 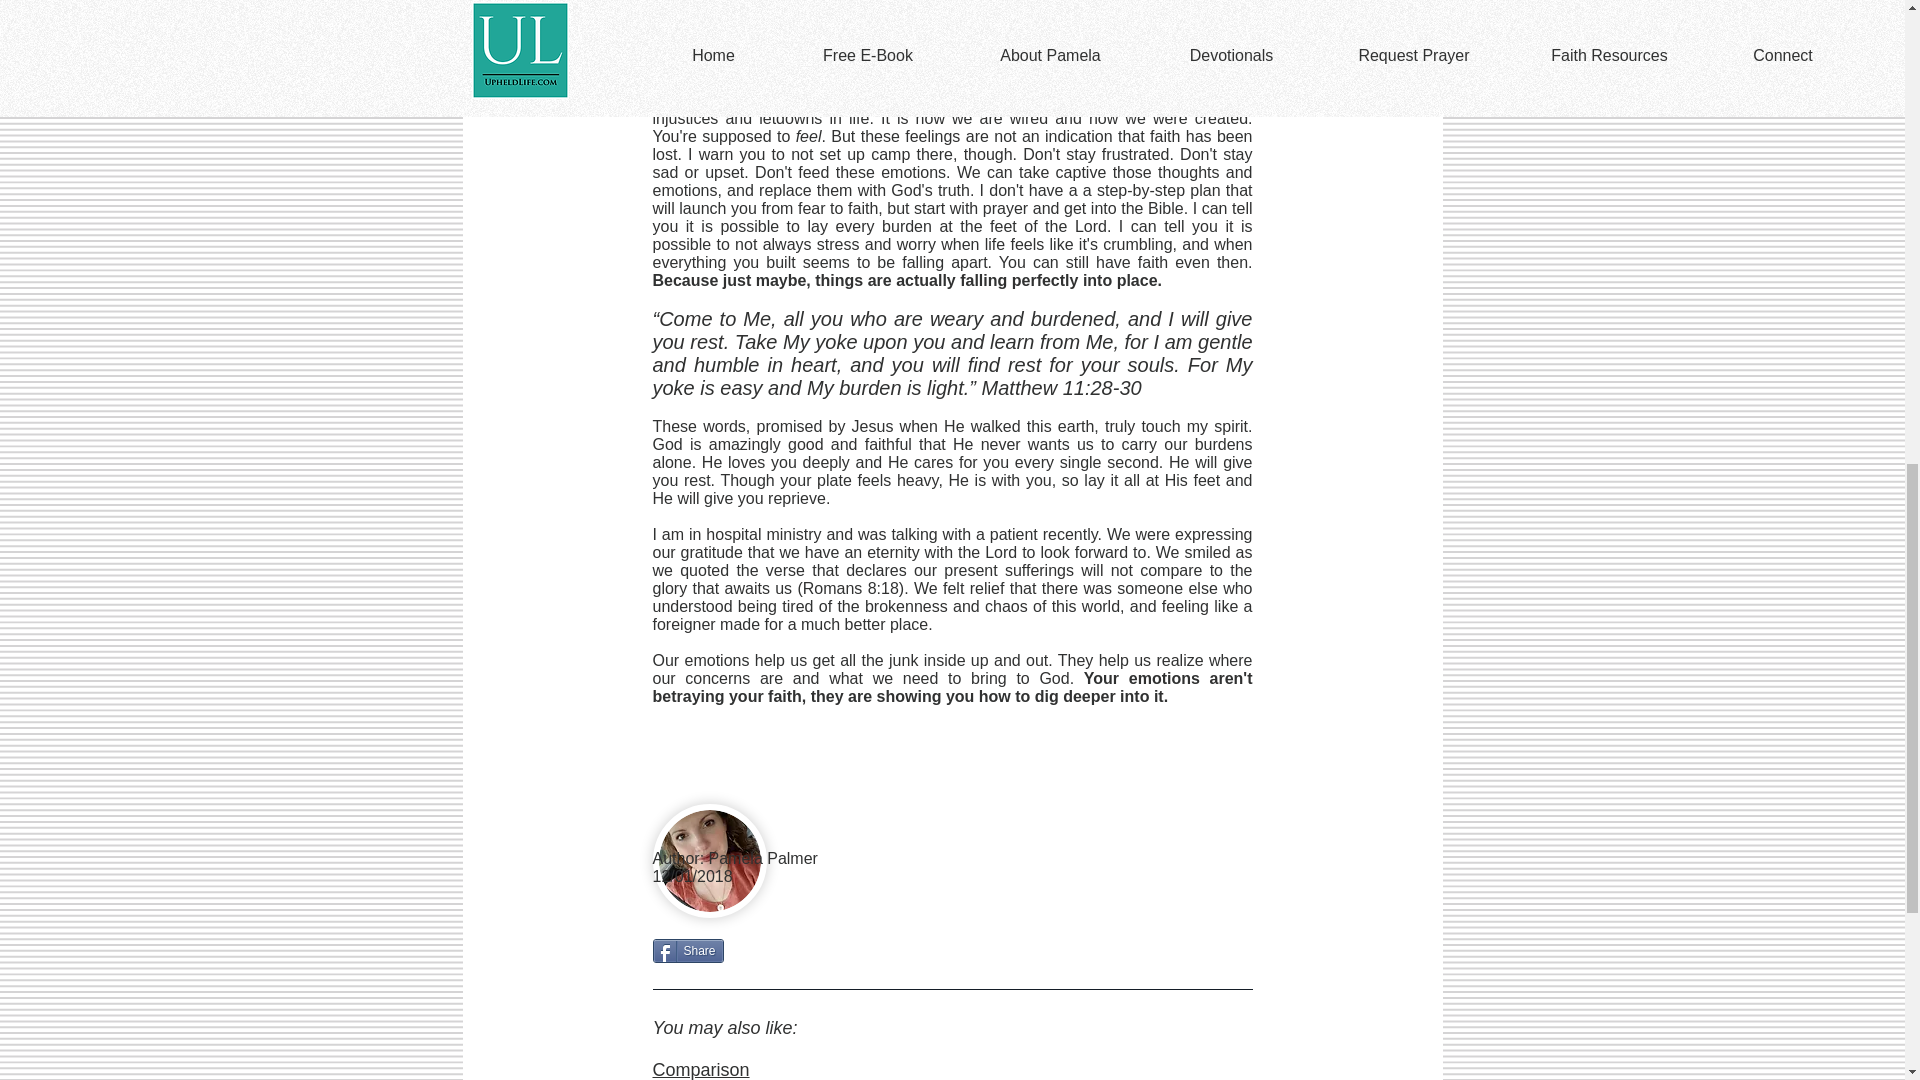 What do you see at coordinates (700, 1070) in the screenshot?
I see `Comparison` at bounding box center [700, 1070].